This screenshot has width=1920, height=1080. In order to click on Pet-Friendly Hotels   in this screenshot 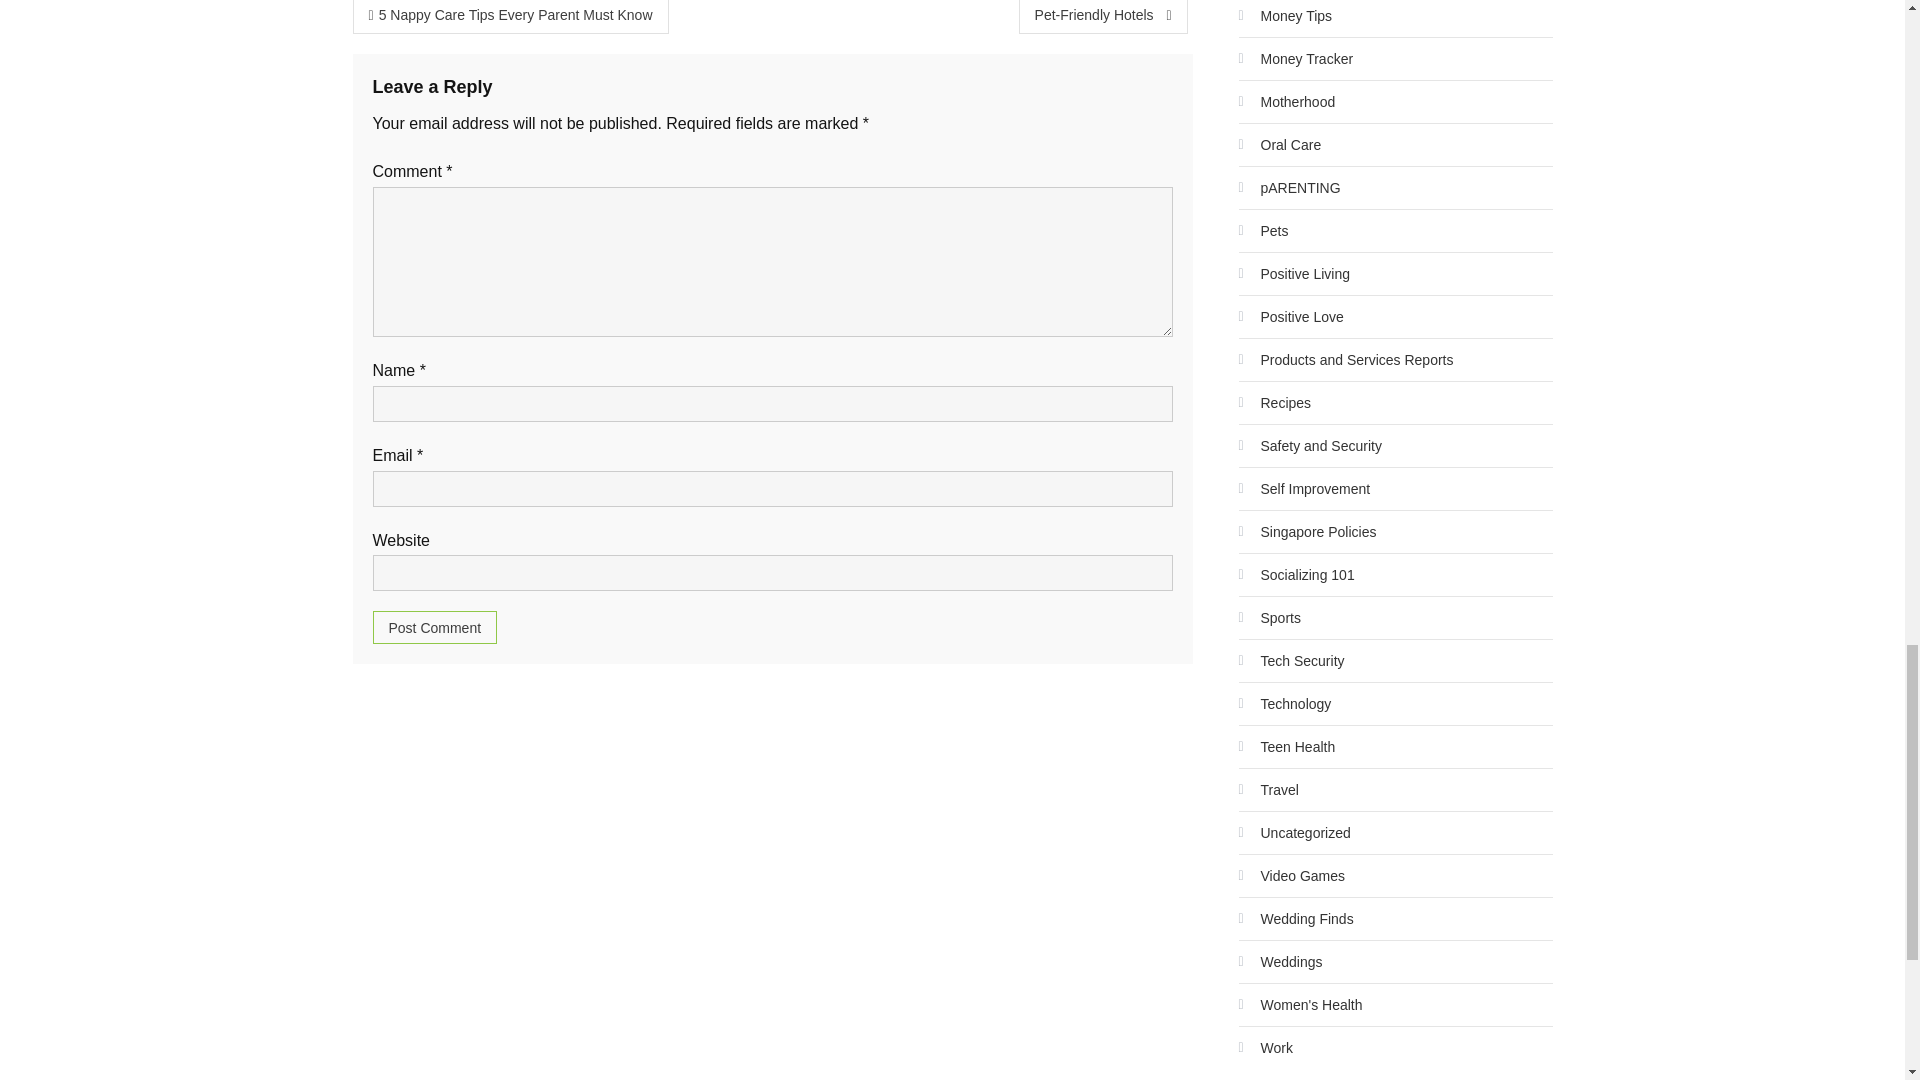, I will do `click(1104, 16)`.